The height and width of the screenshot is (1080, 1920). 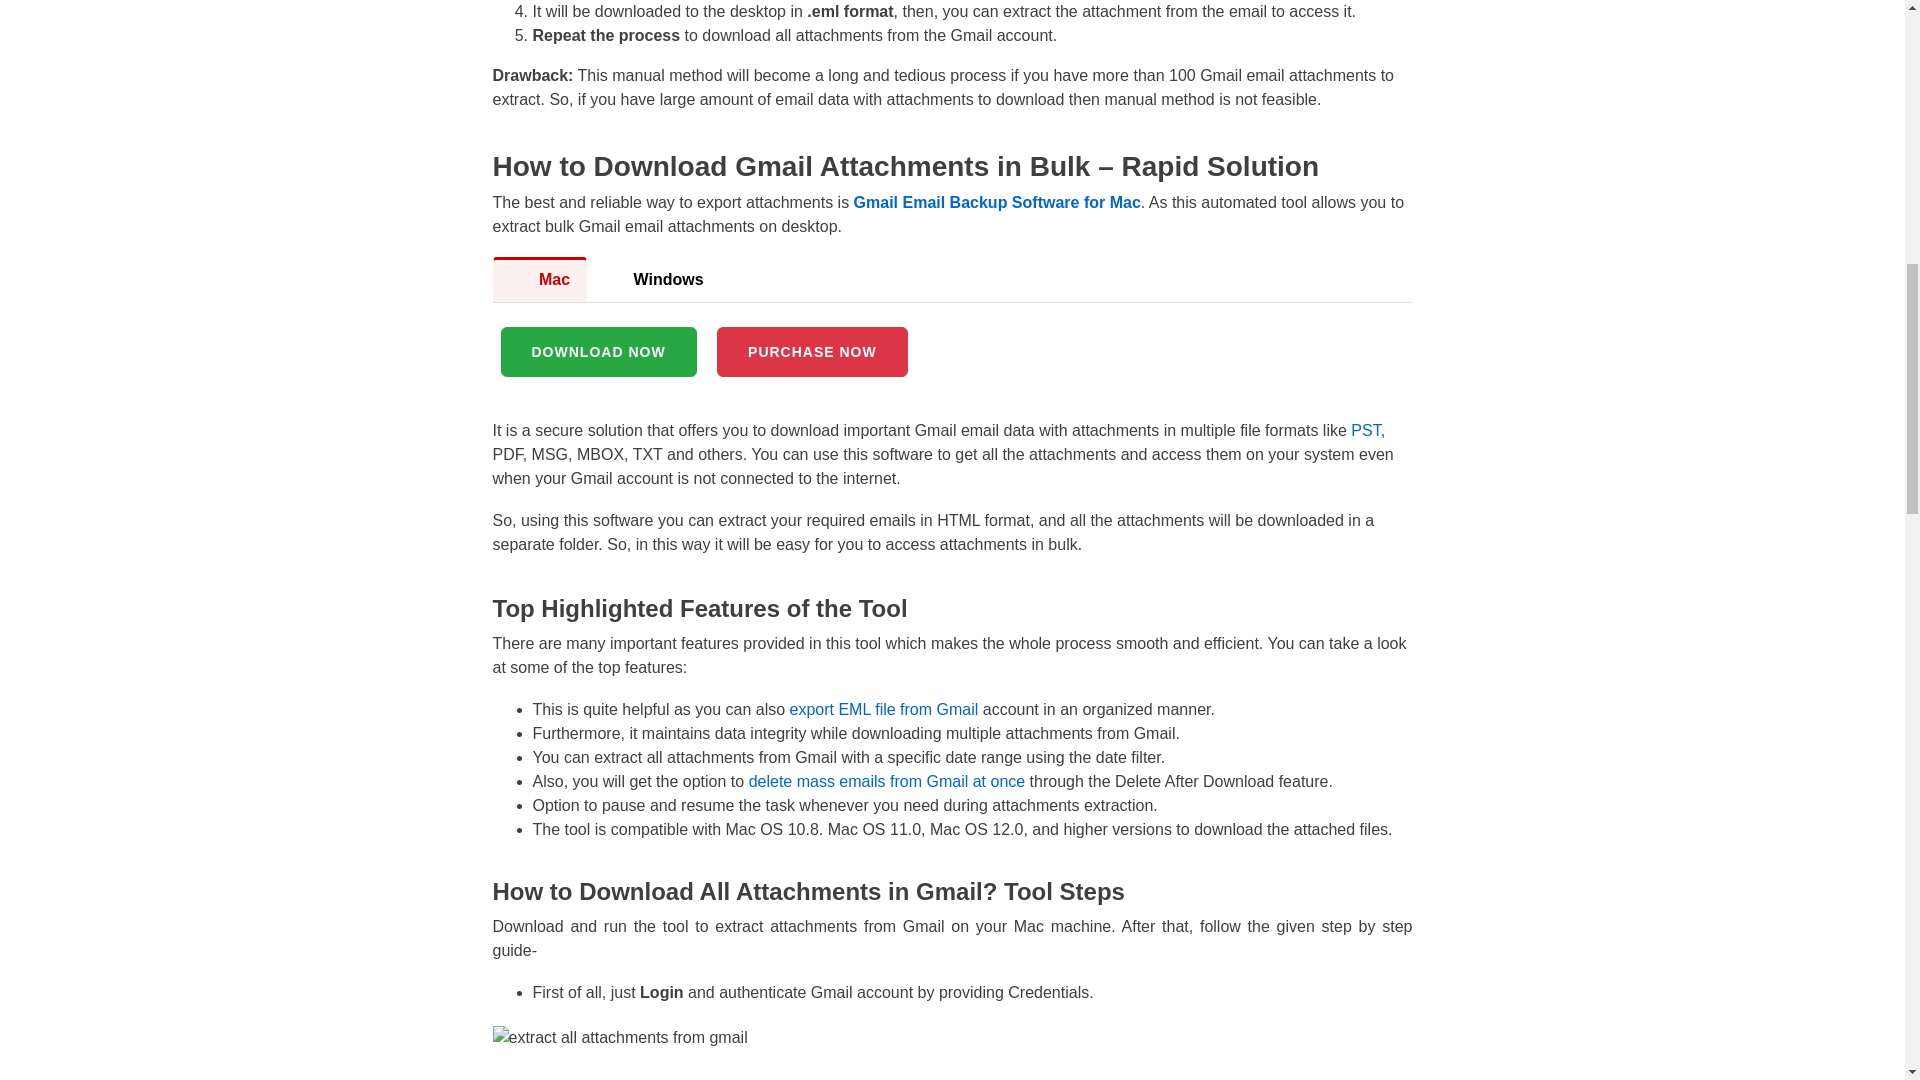 What do you see at coordinates (884, 709) in the screenshot?
I see `export EML file from Gmail` at bounding box center [884, 709].